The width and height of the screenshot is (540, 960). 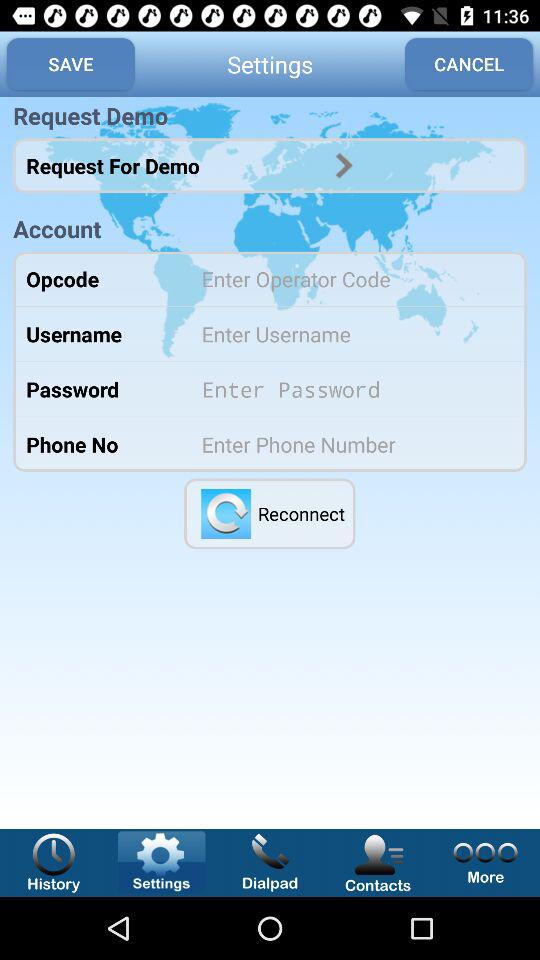 What do you see at coordinates (350, 389) in the screenshot?
I see `enter password` at bounding box center [350, 389].